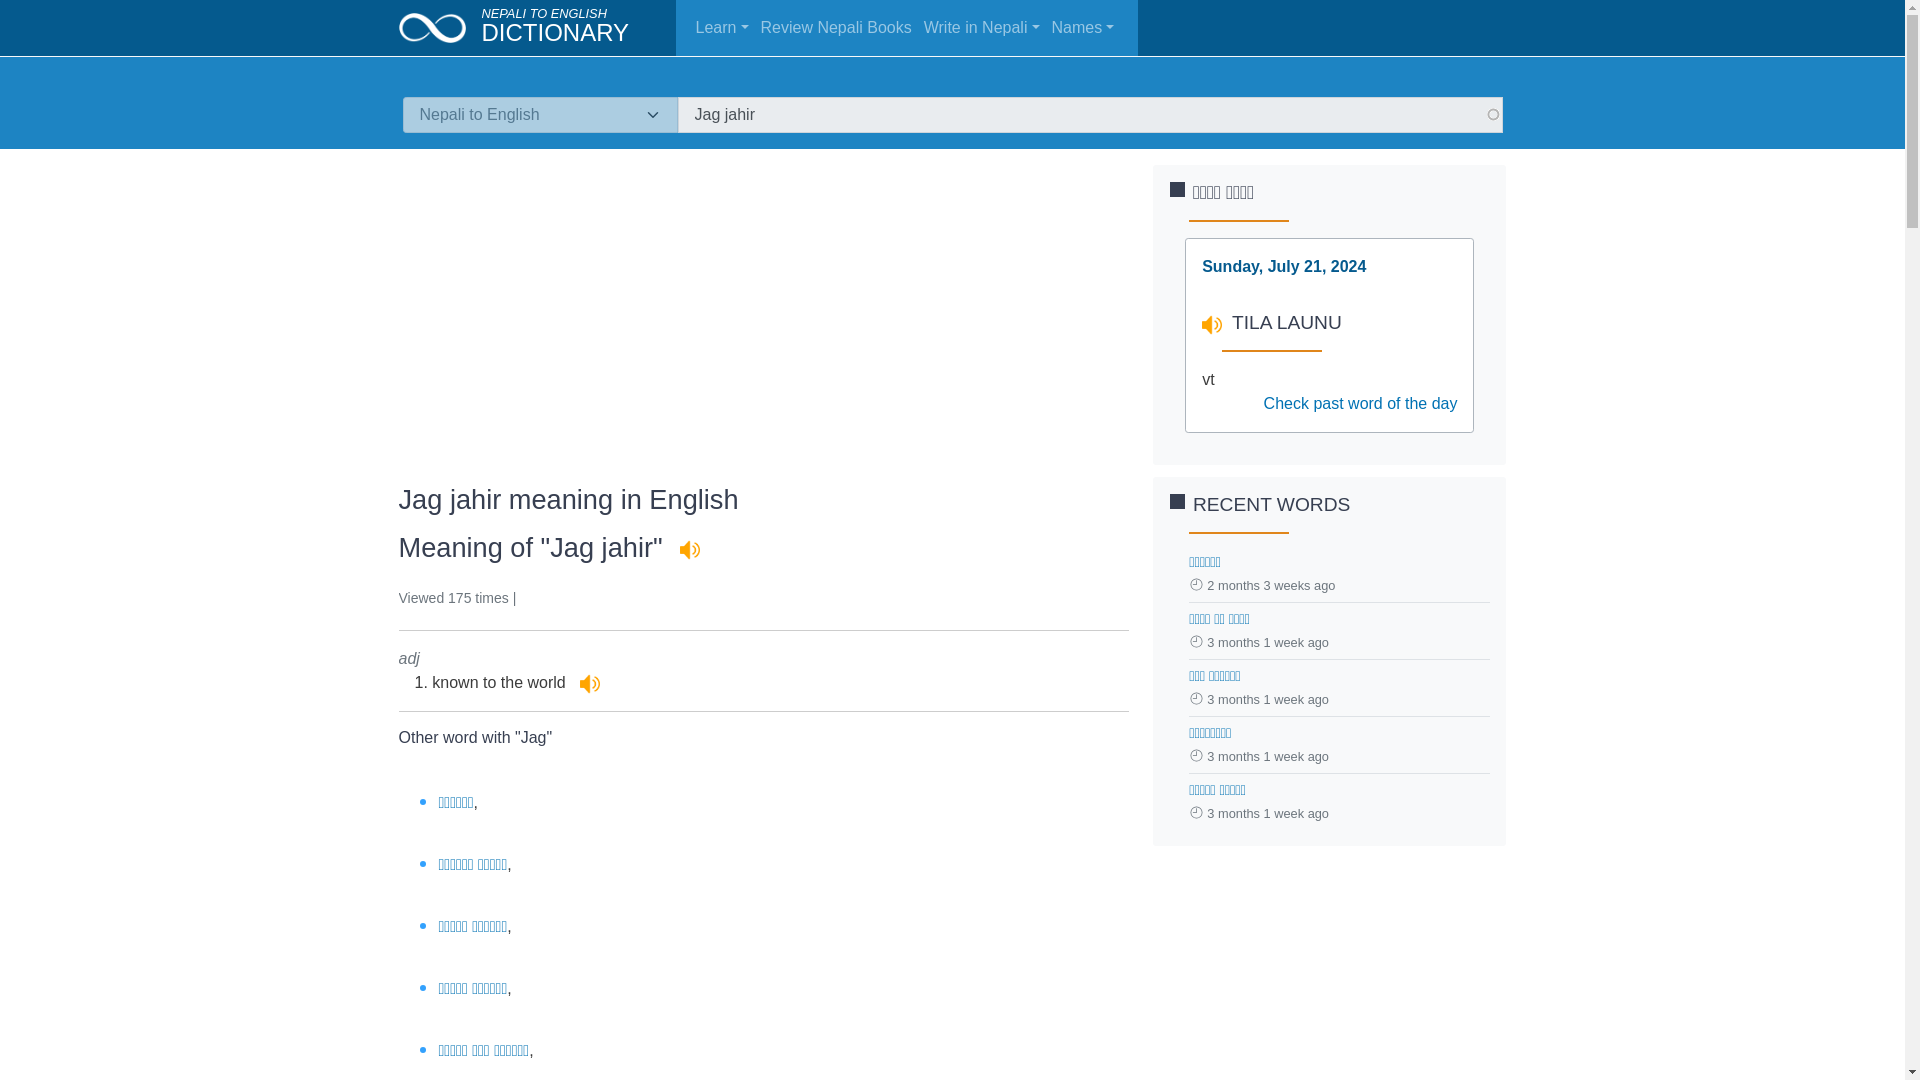 This screenshot has height=1080, width=1920. Describe the element at coordinates (555, 32) in the screenshot. I see `Dictionary` at that location.